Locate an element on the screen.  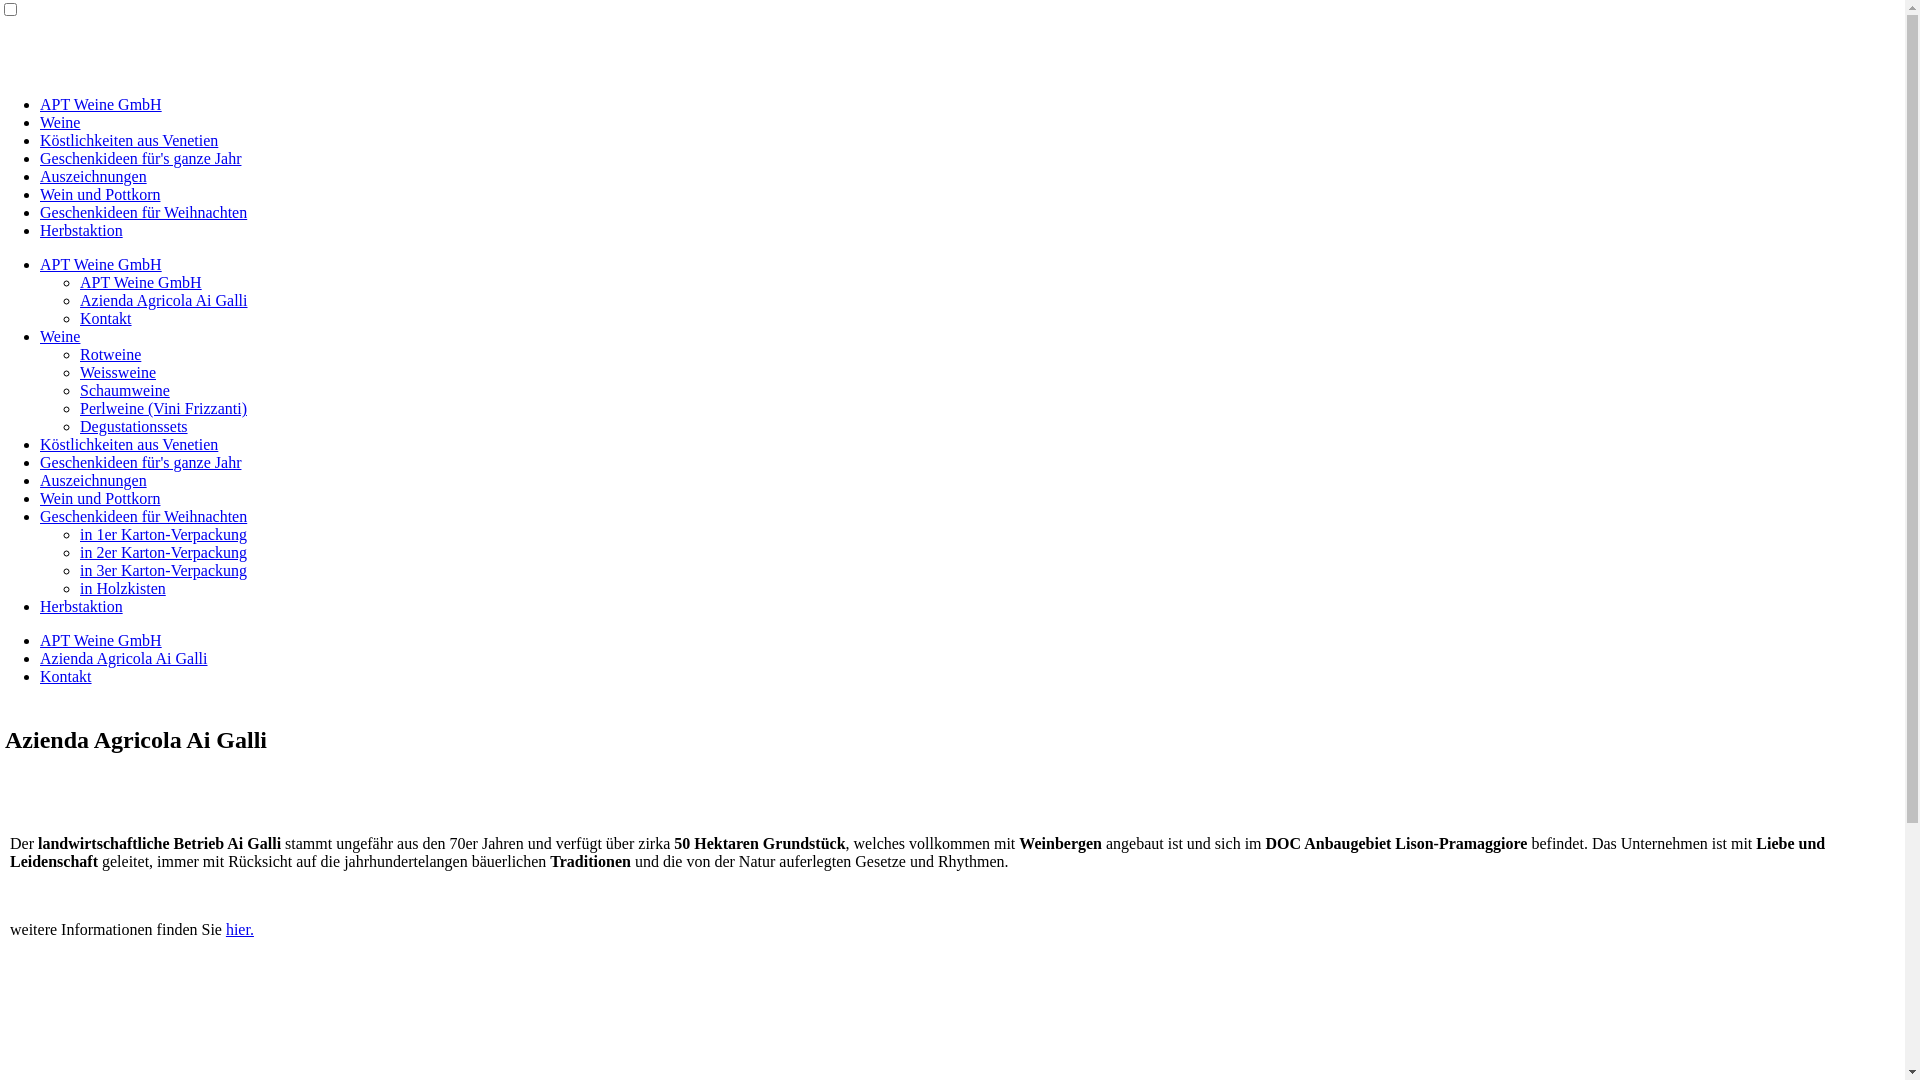
in 1er Karton-Verpackung is located at coordinates (163, 534).